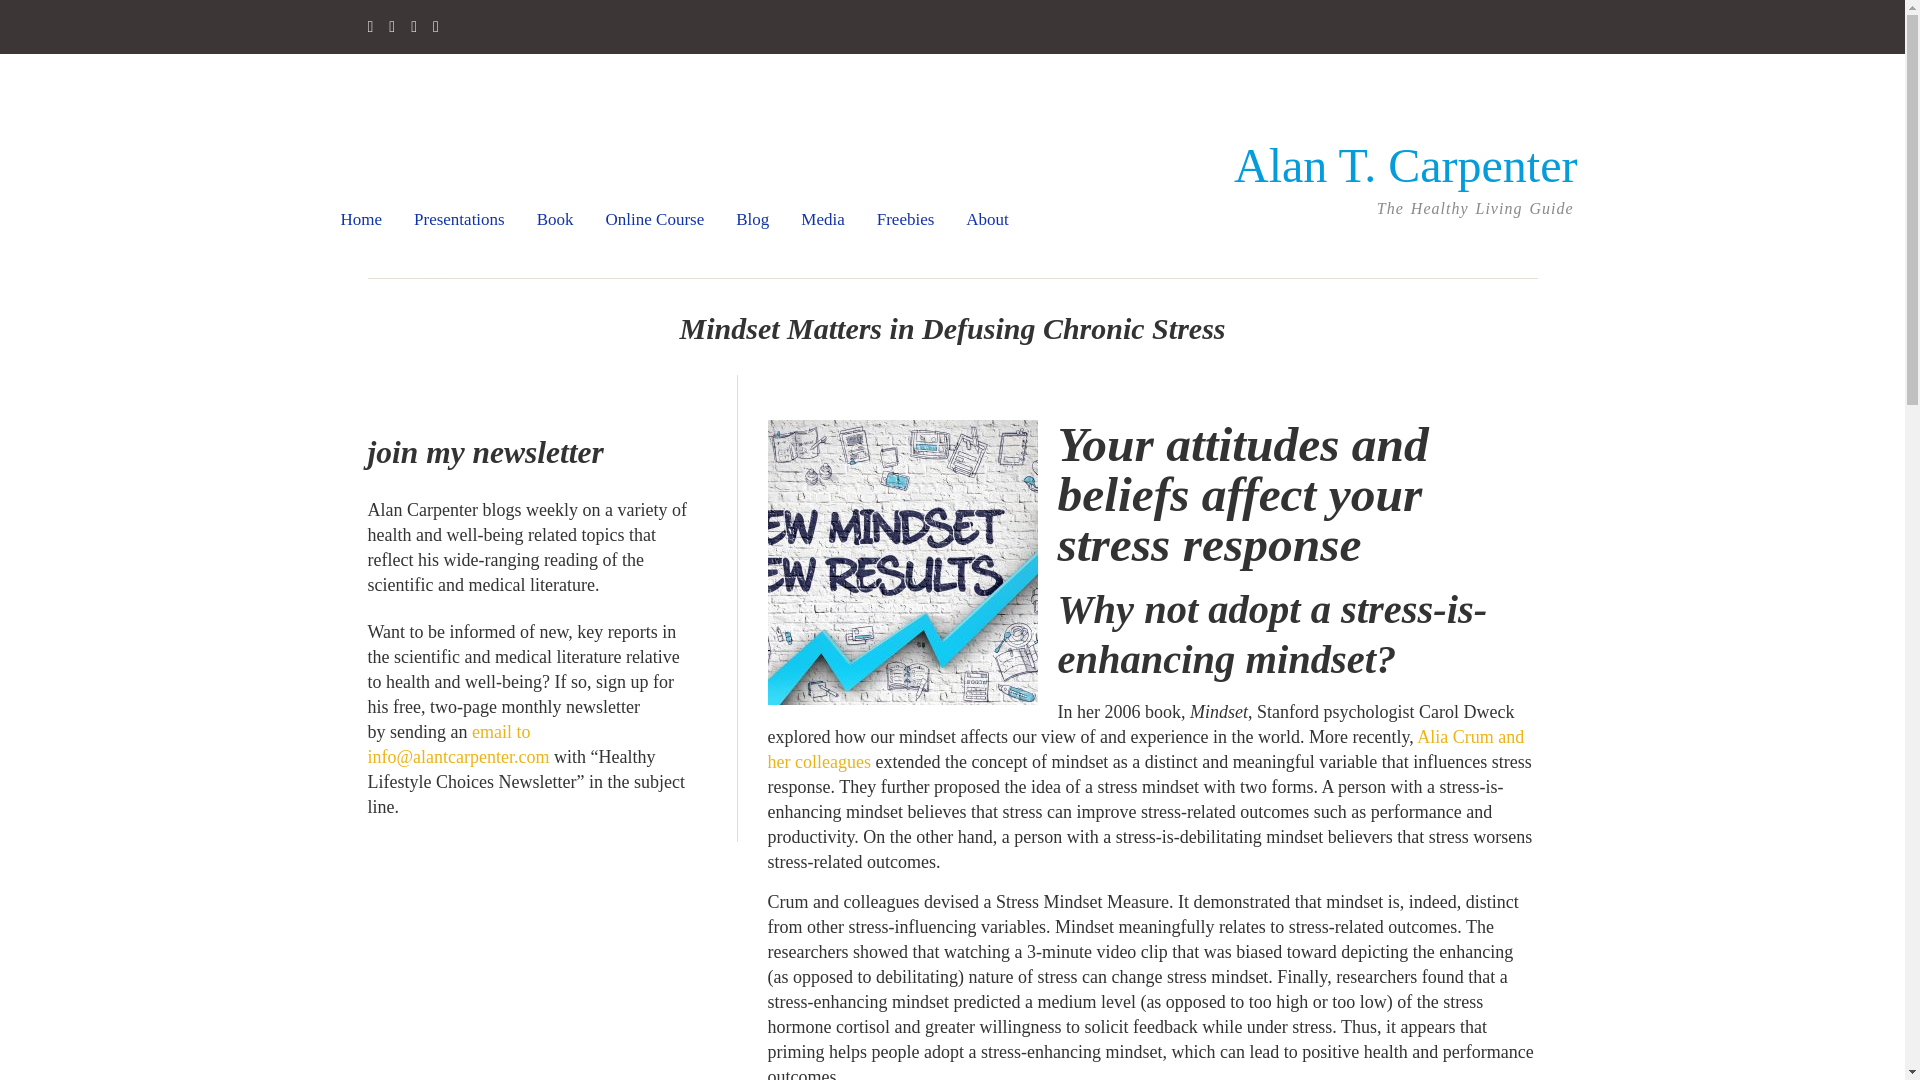  I want to click on Media, so click(822, 220).